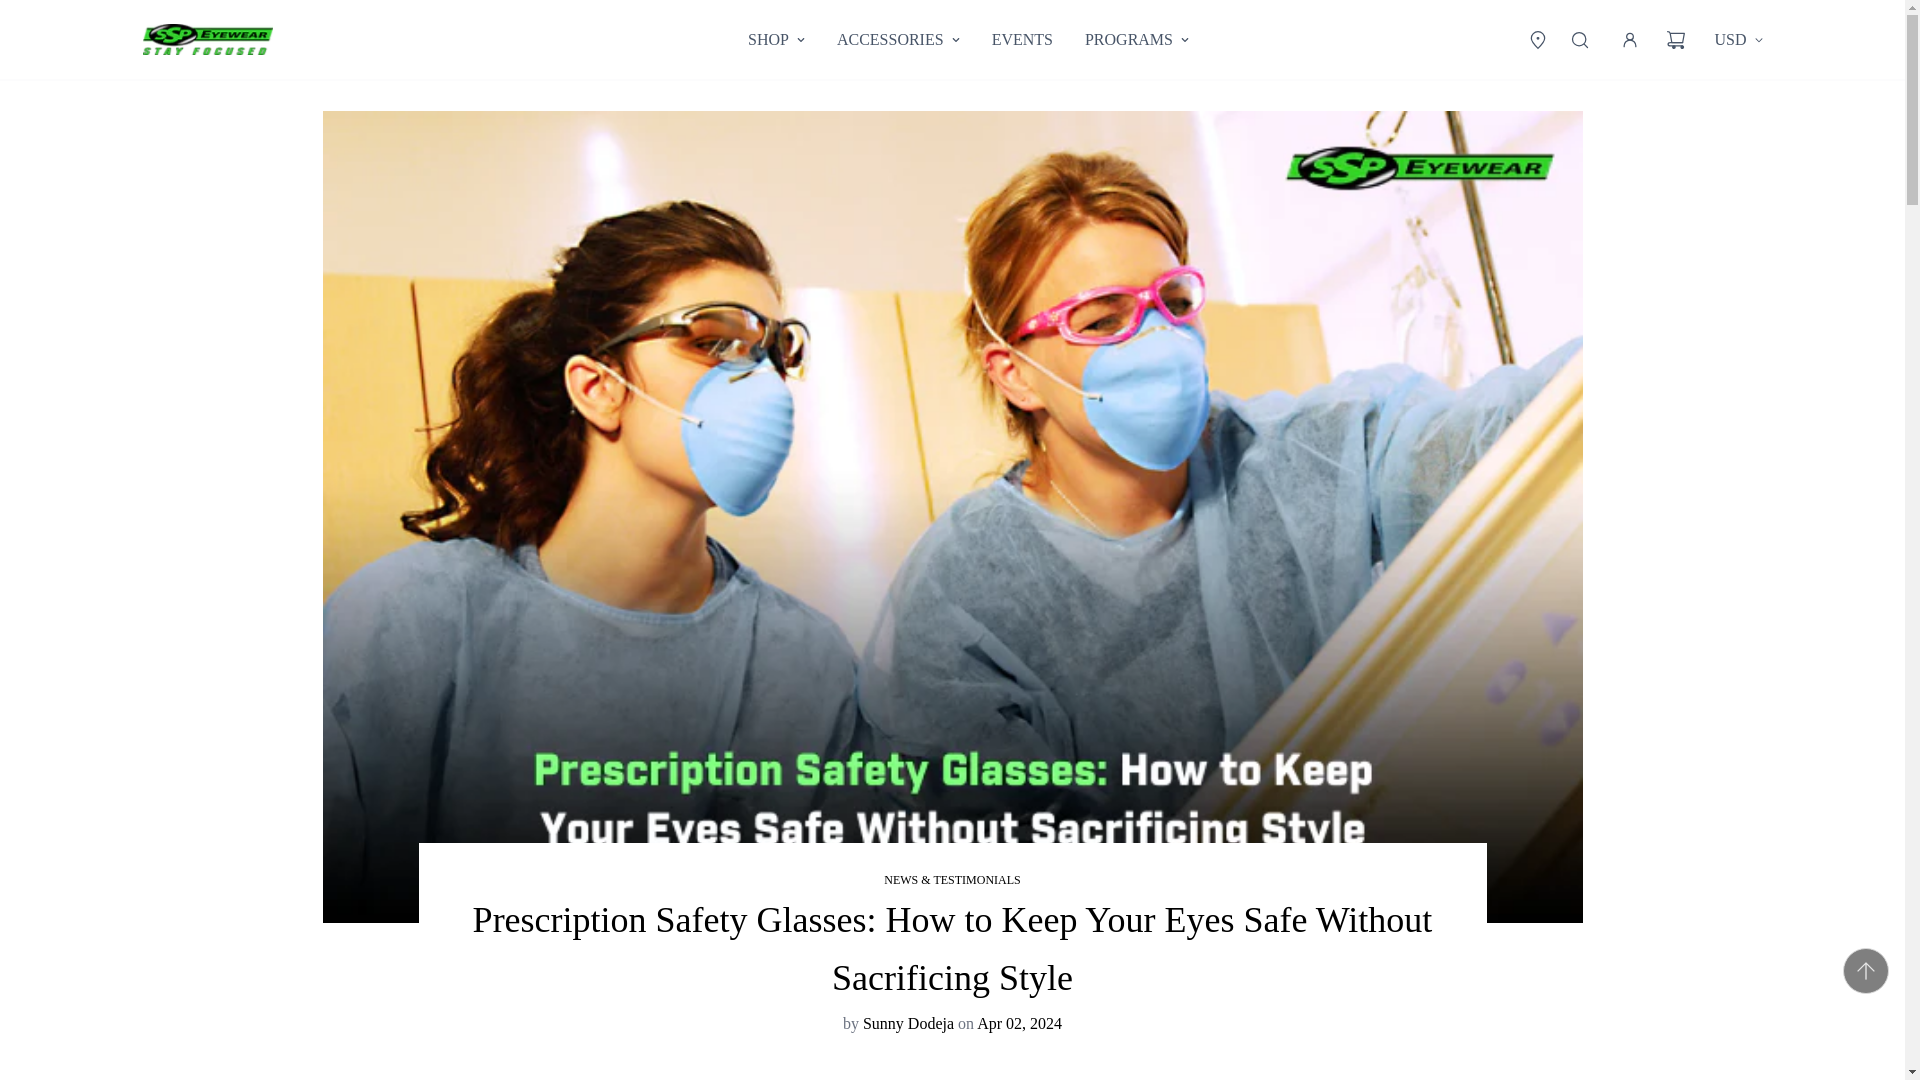  I want to click on SSP Eyewear, so click(207, 38).